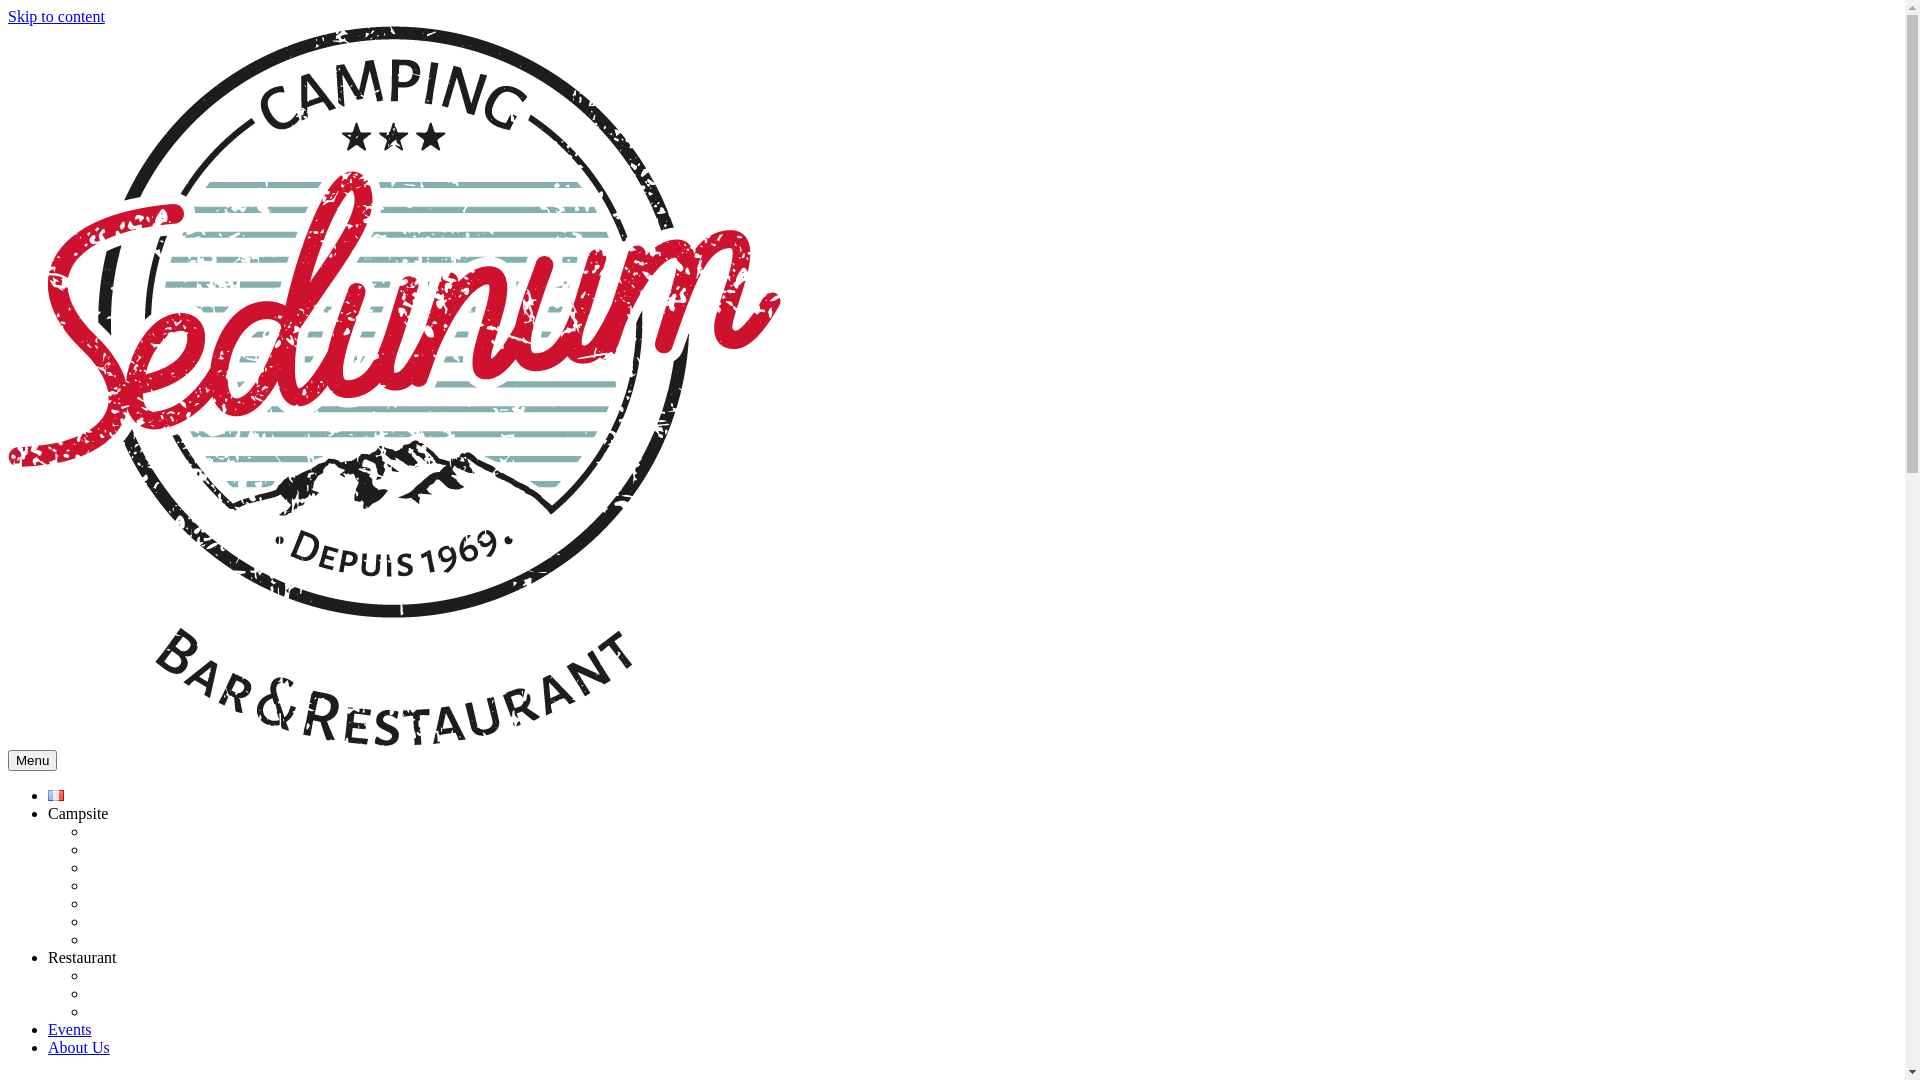 The image size is (1920, 1080). What do you see at coordinates (79, 1048) in the screenshot?
I see `About Us` at bounding box center [79, 1048].